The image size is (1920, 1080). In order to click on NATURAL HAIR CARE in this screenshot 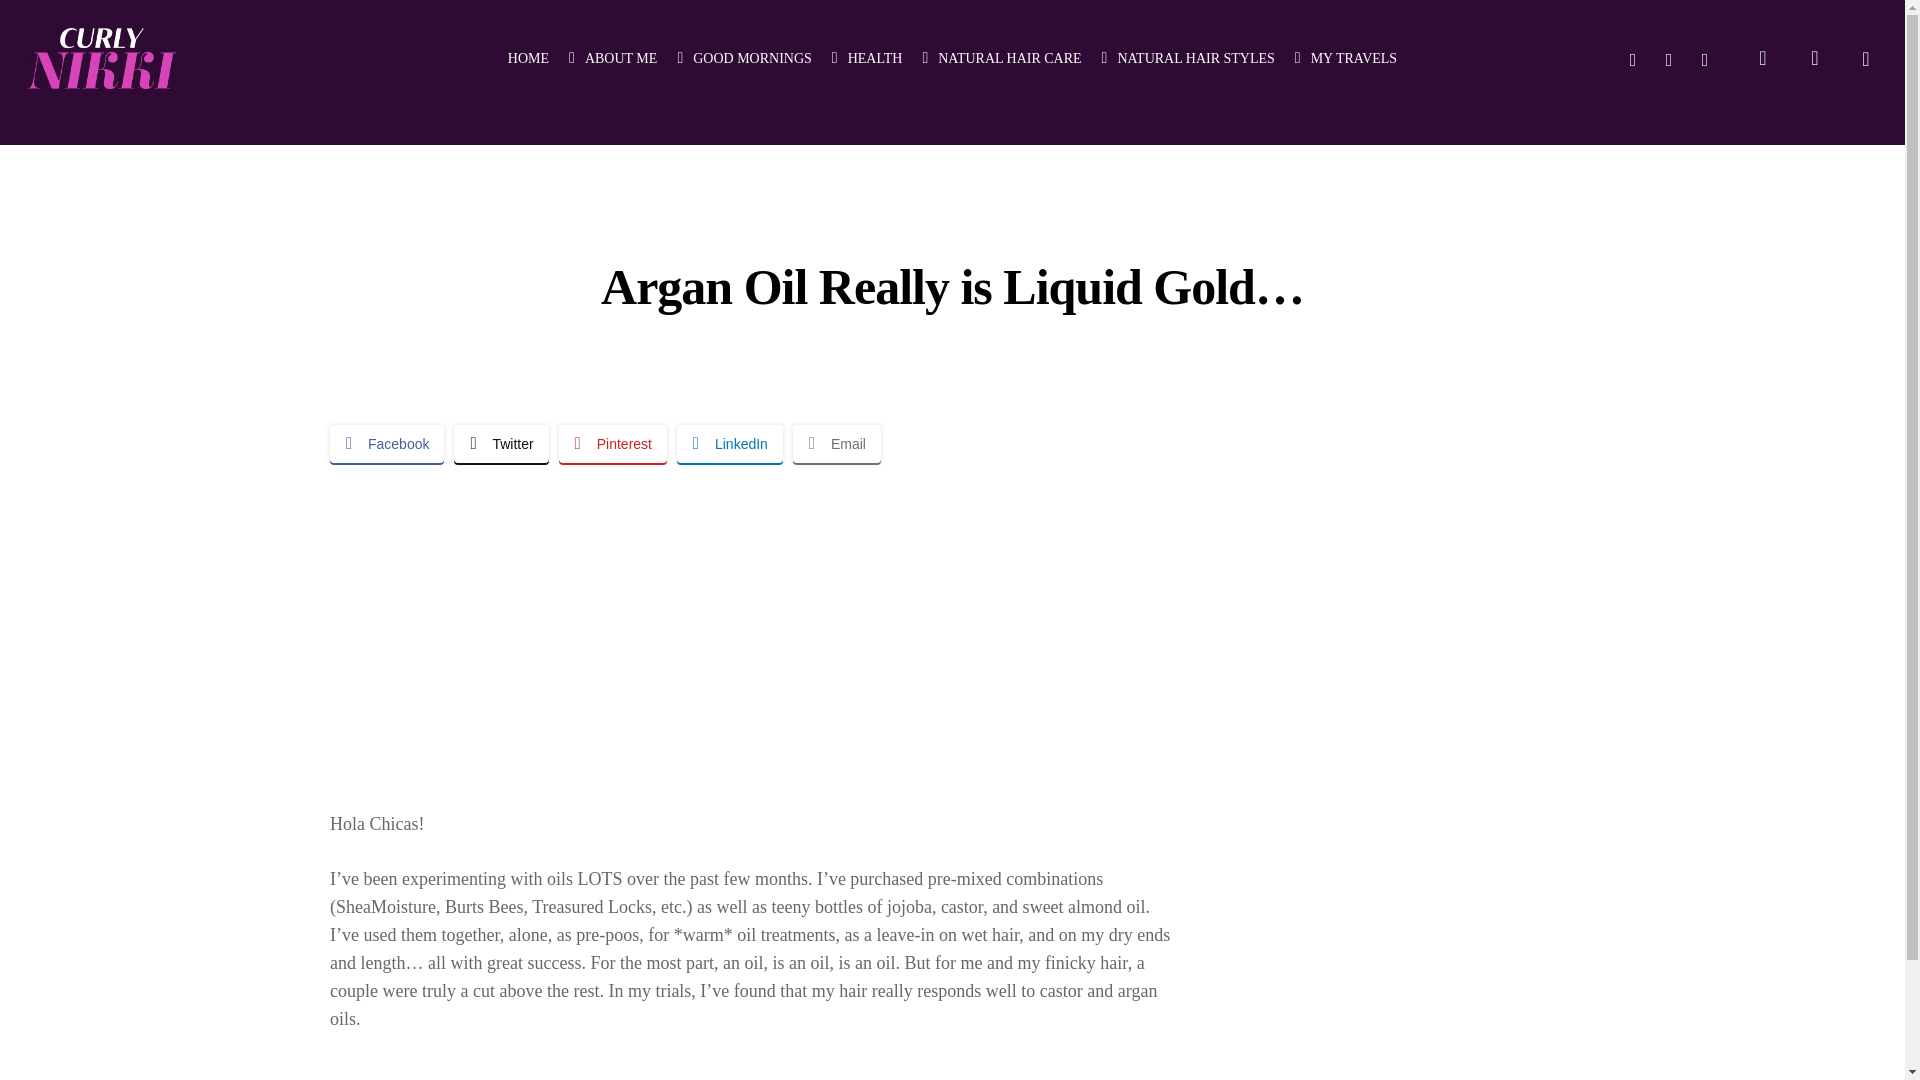, I will do `click(1000, 58)`.